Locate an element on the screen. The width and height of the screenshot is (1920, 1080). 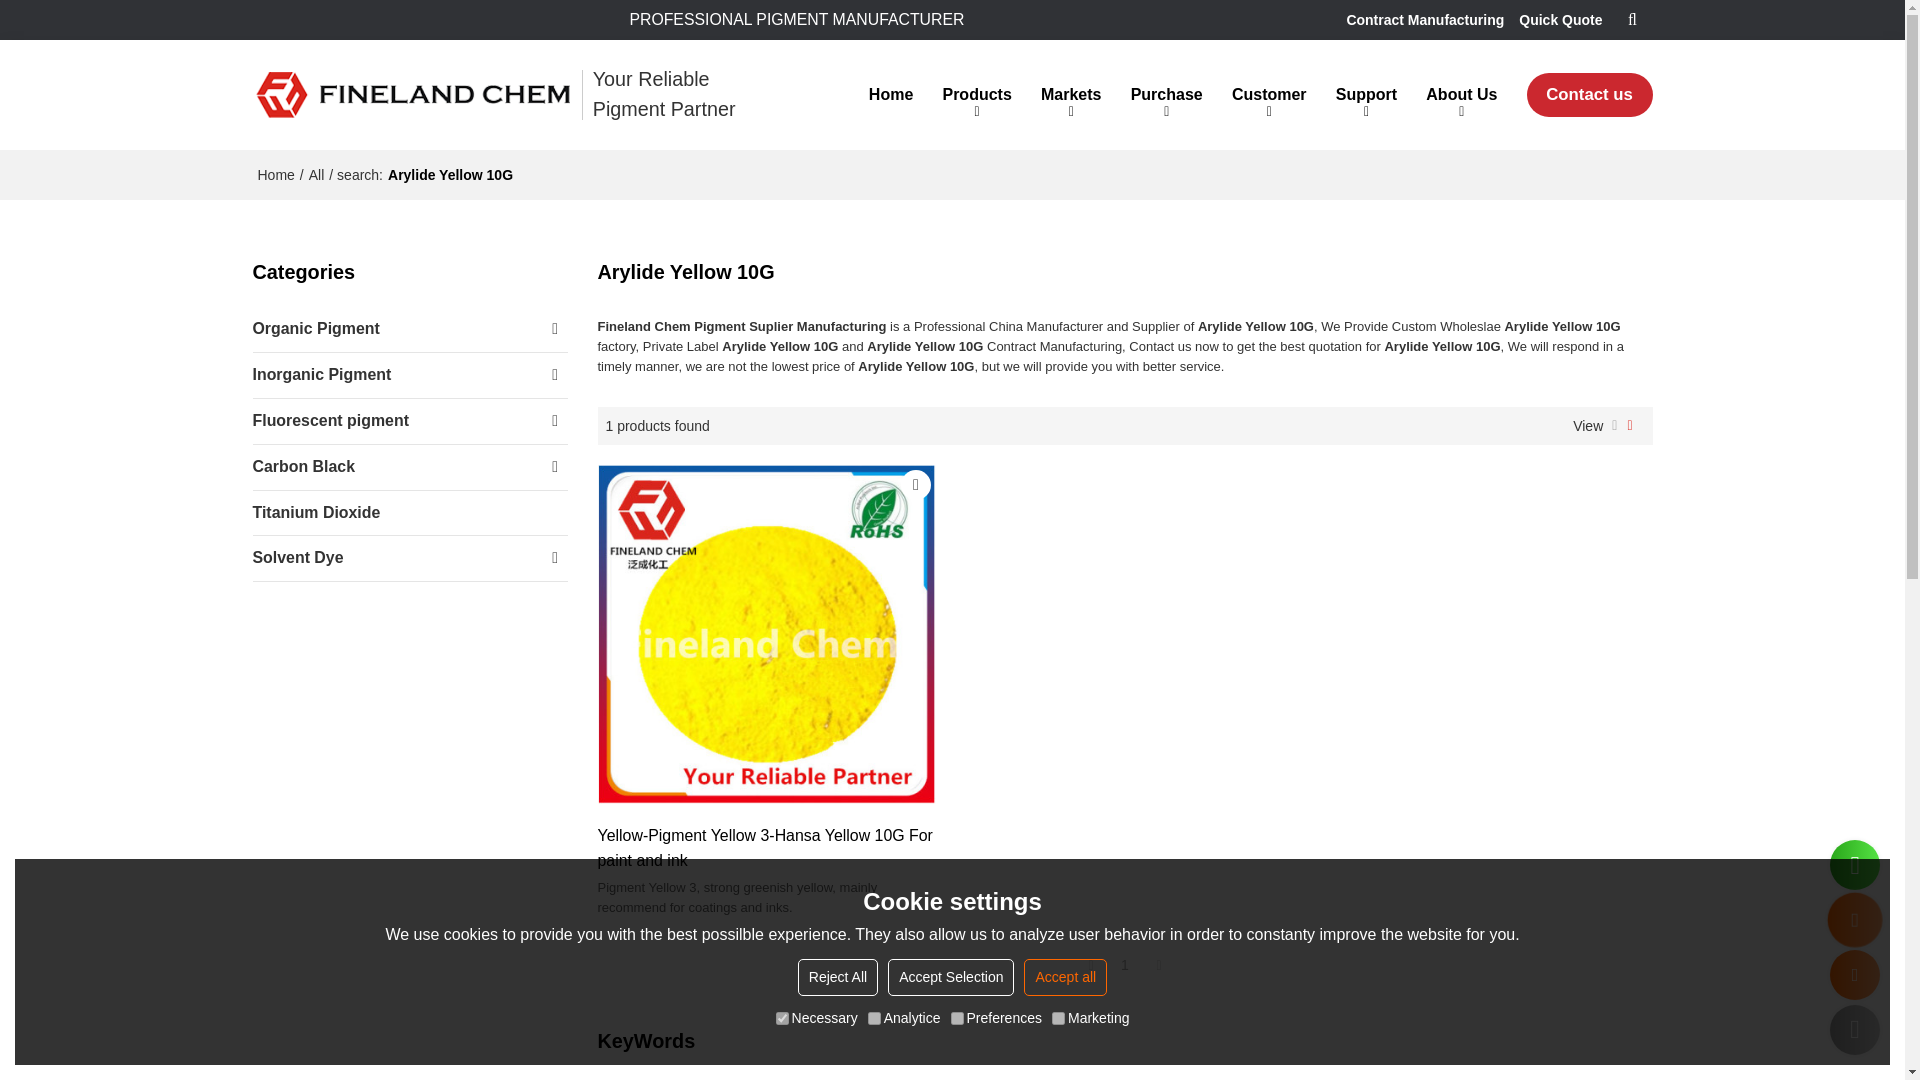
on is located at coordinates (874, 1018).